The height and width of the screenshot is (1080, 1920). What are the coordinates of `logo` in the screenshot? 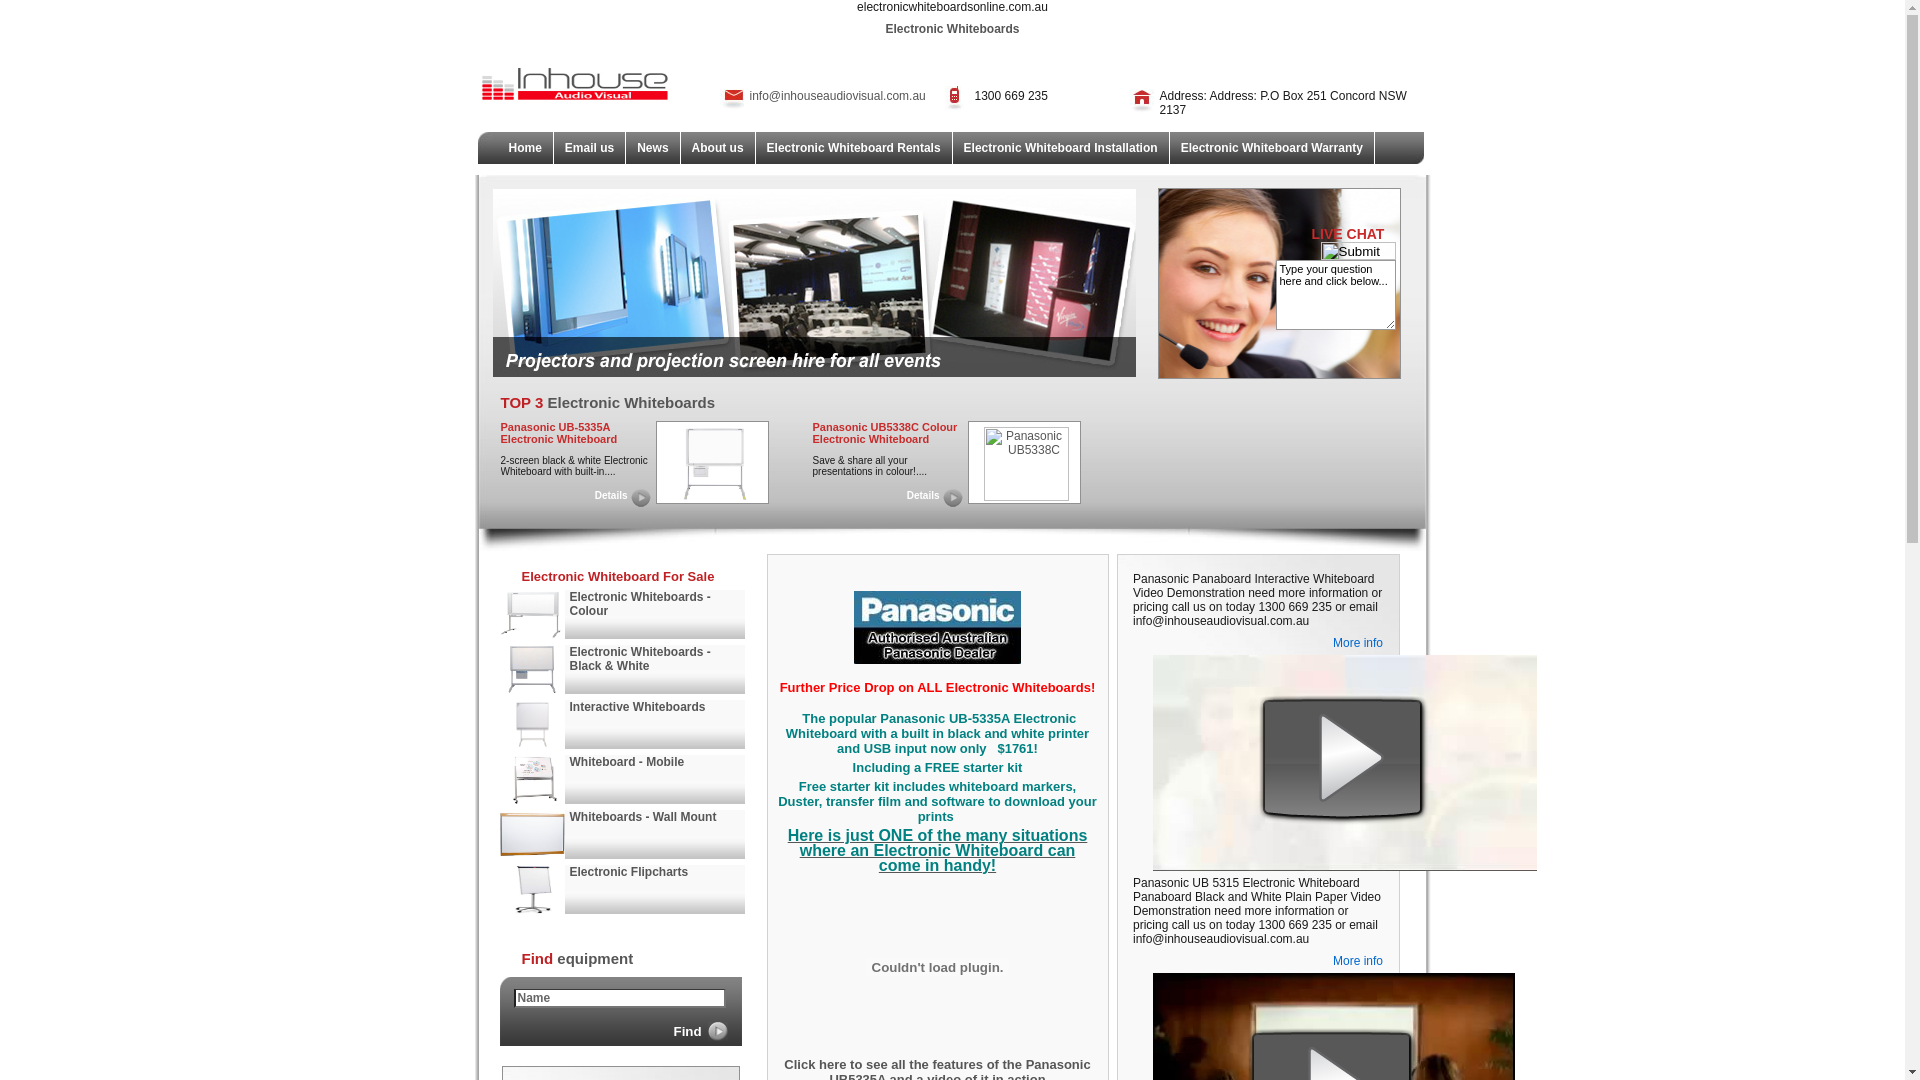 It's located at (574, 84).